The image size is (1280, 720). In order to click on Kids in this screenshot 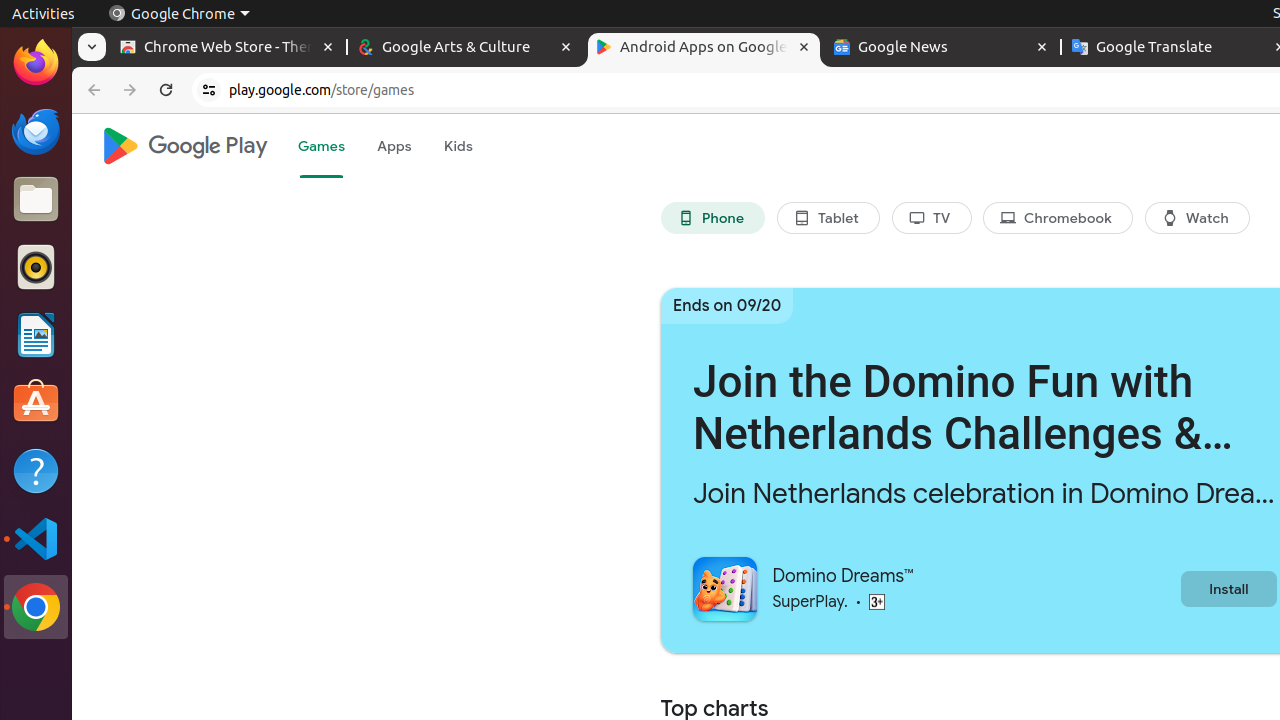, I will do `click(458, 146)`.